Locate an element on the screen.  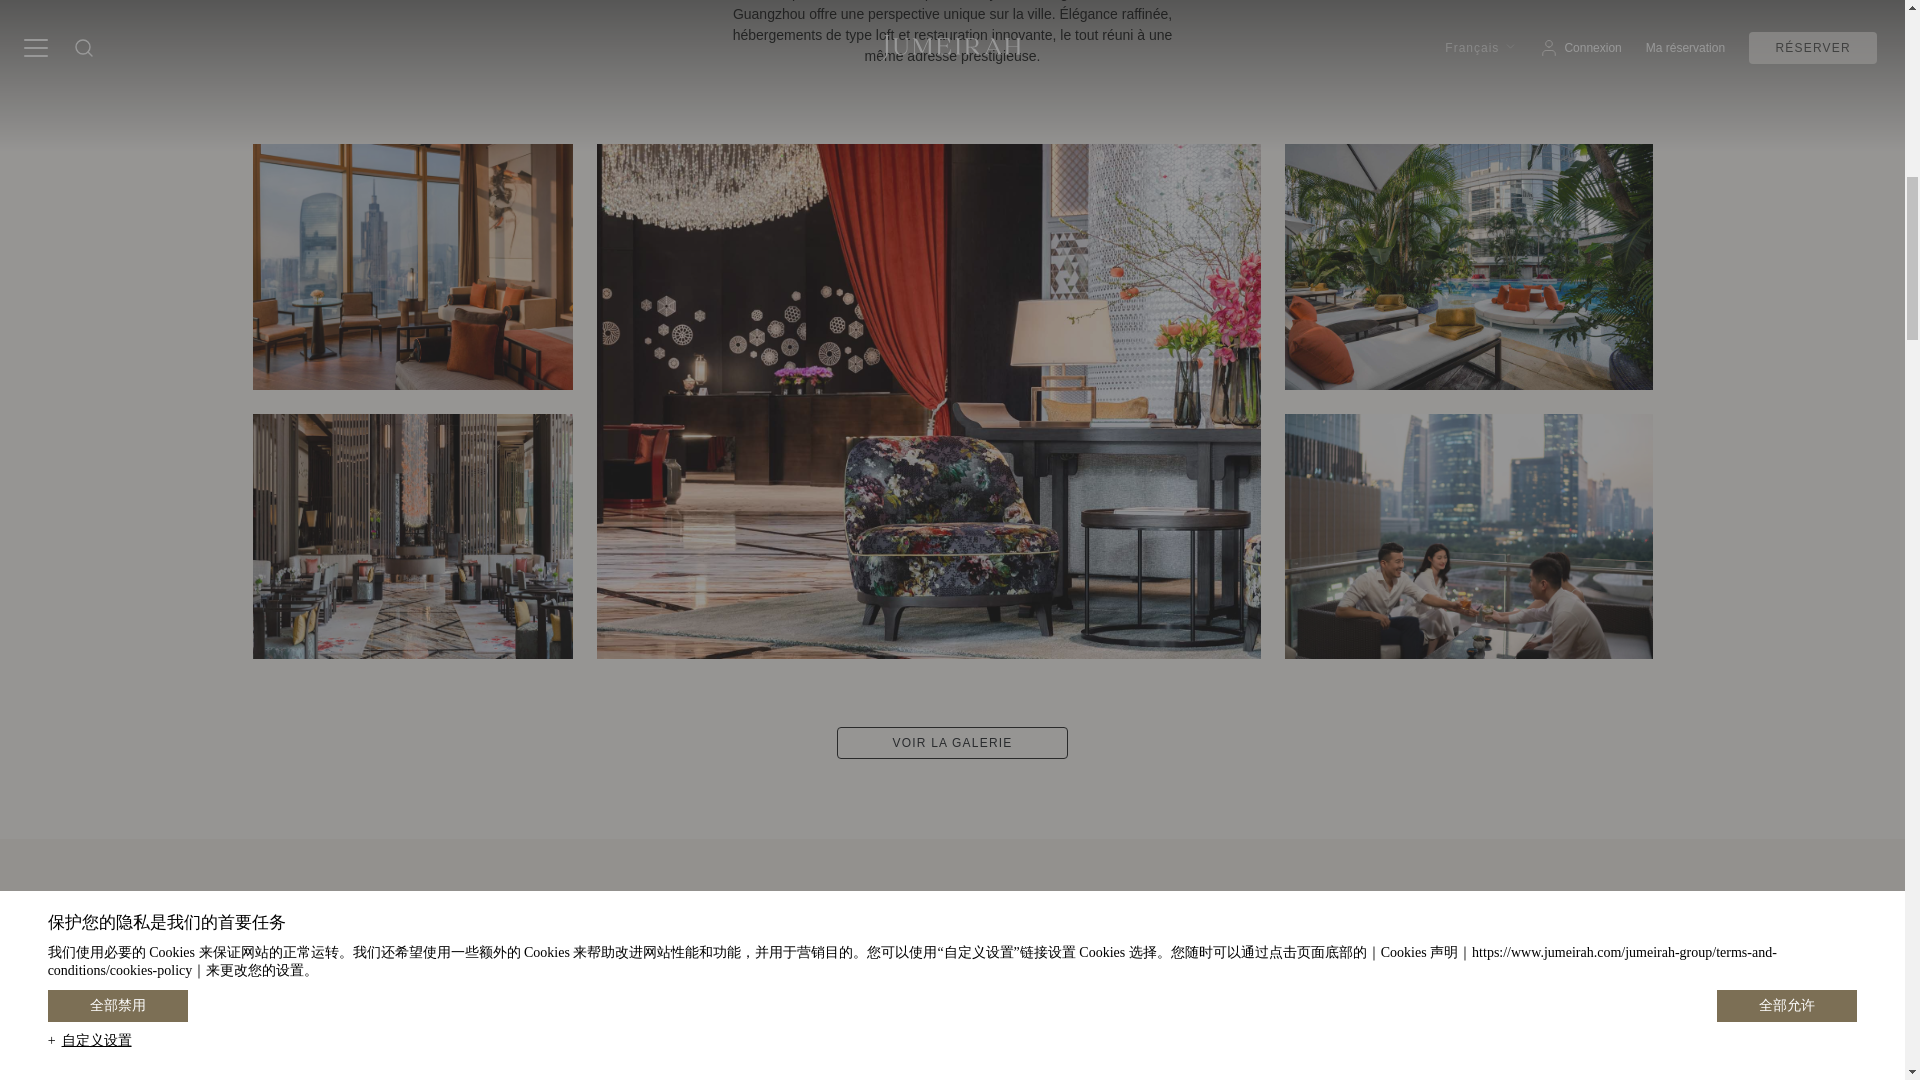
VOIR LA GALERIE is located at coordinates (952, 742).